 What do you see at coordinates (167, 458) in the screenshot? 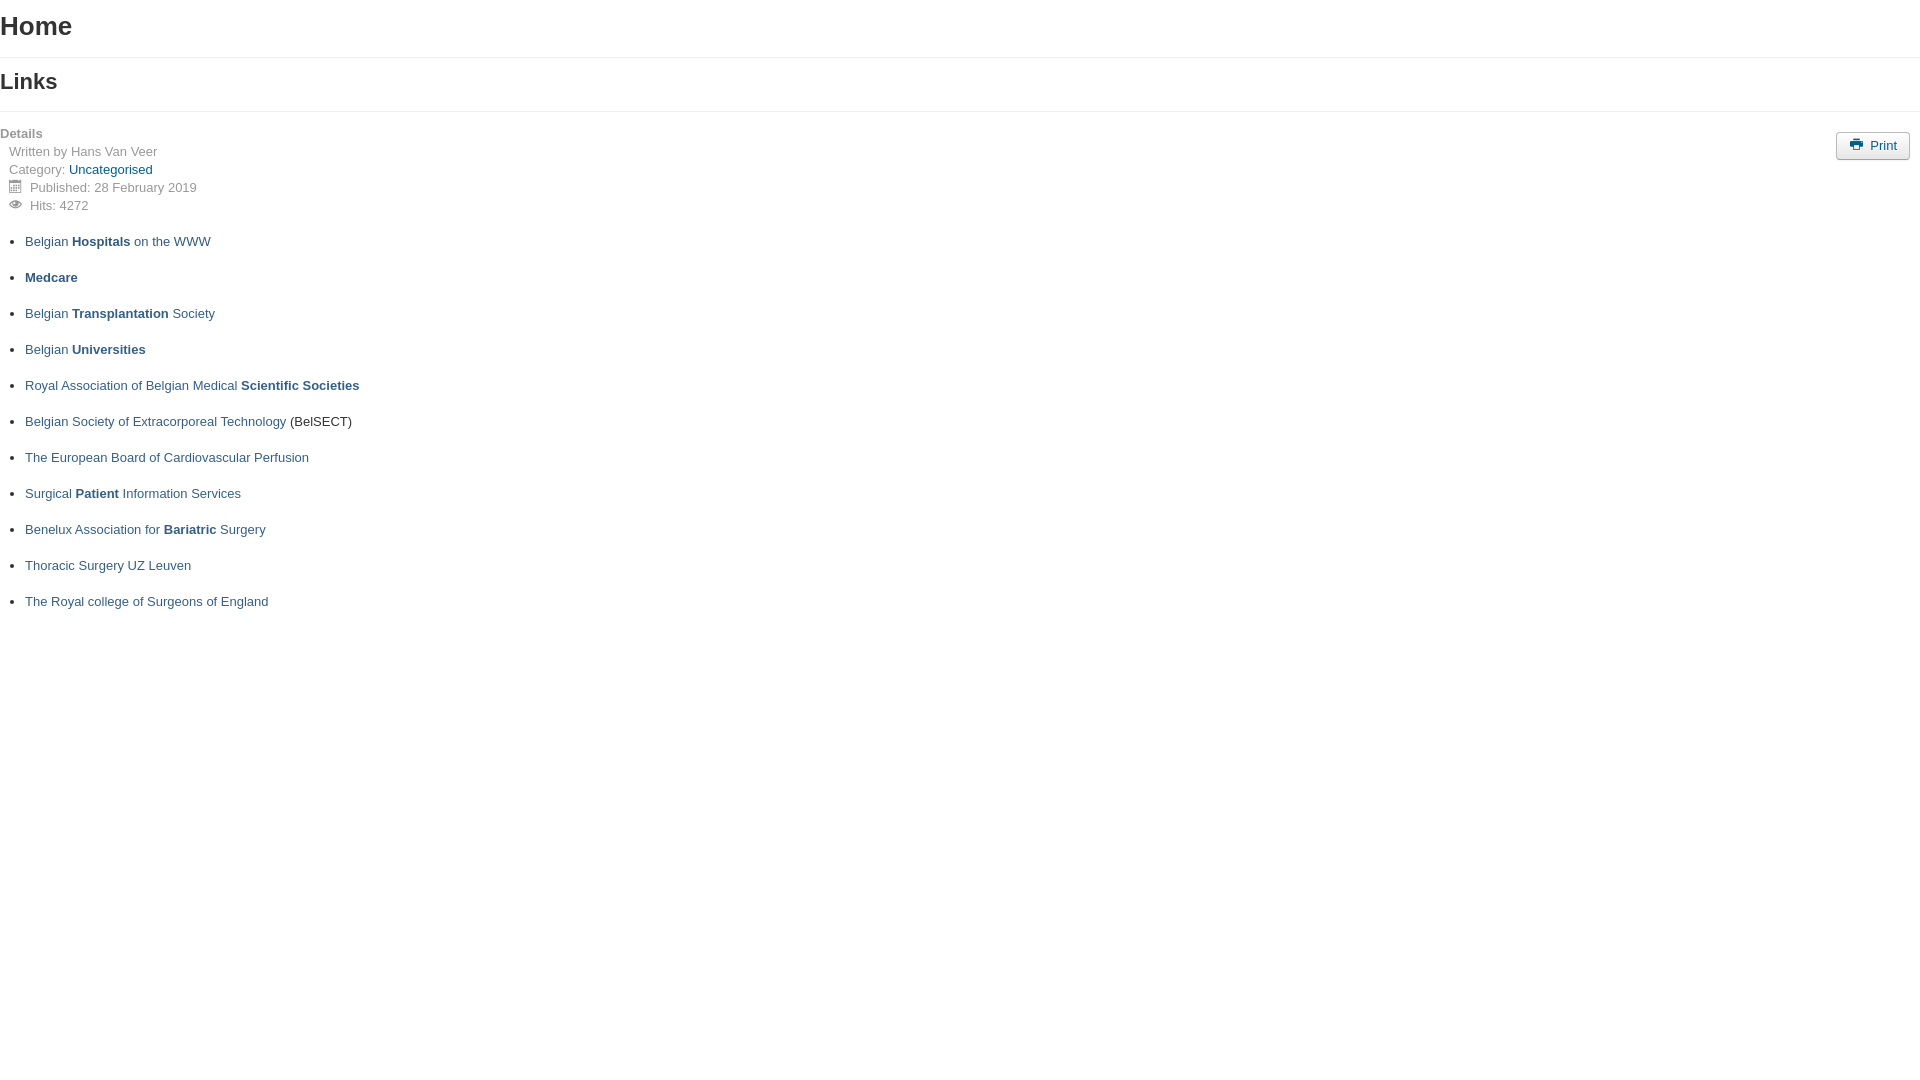
I see `The European Board of Cardiovascular Perfusion` at bounding box center [167, 458].